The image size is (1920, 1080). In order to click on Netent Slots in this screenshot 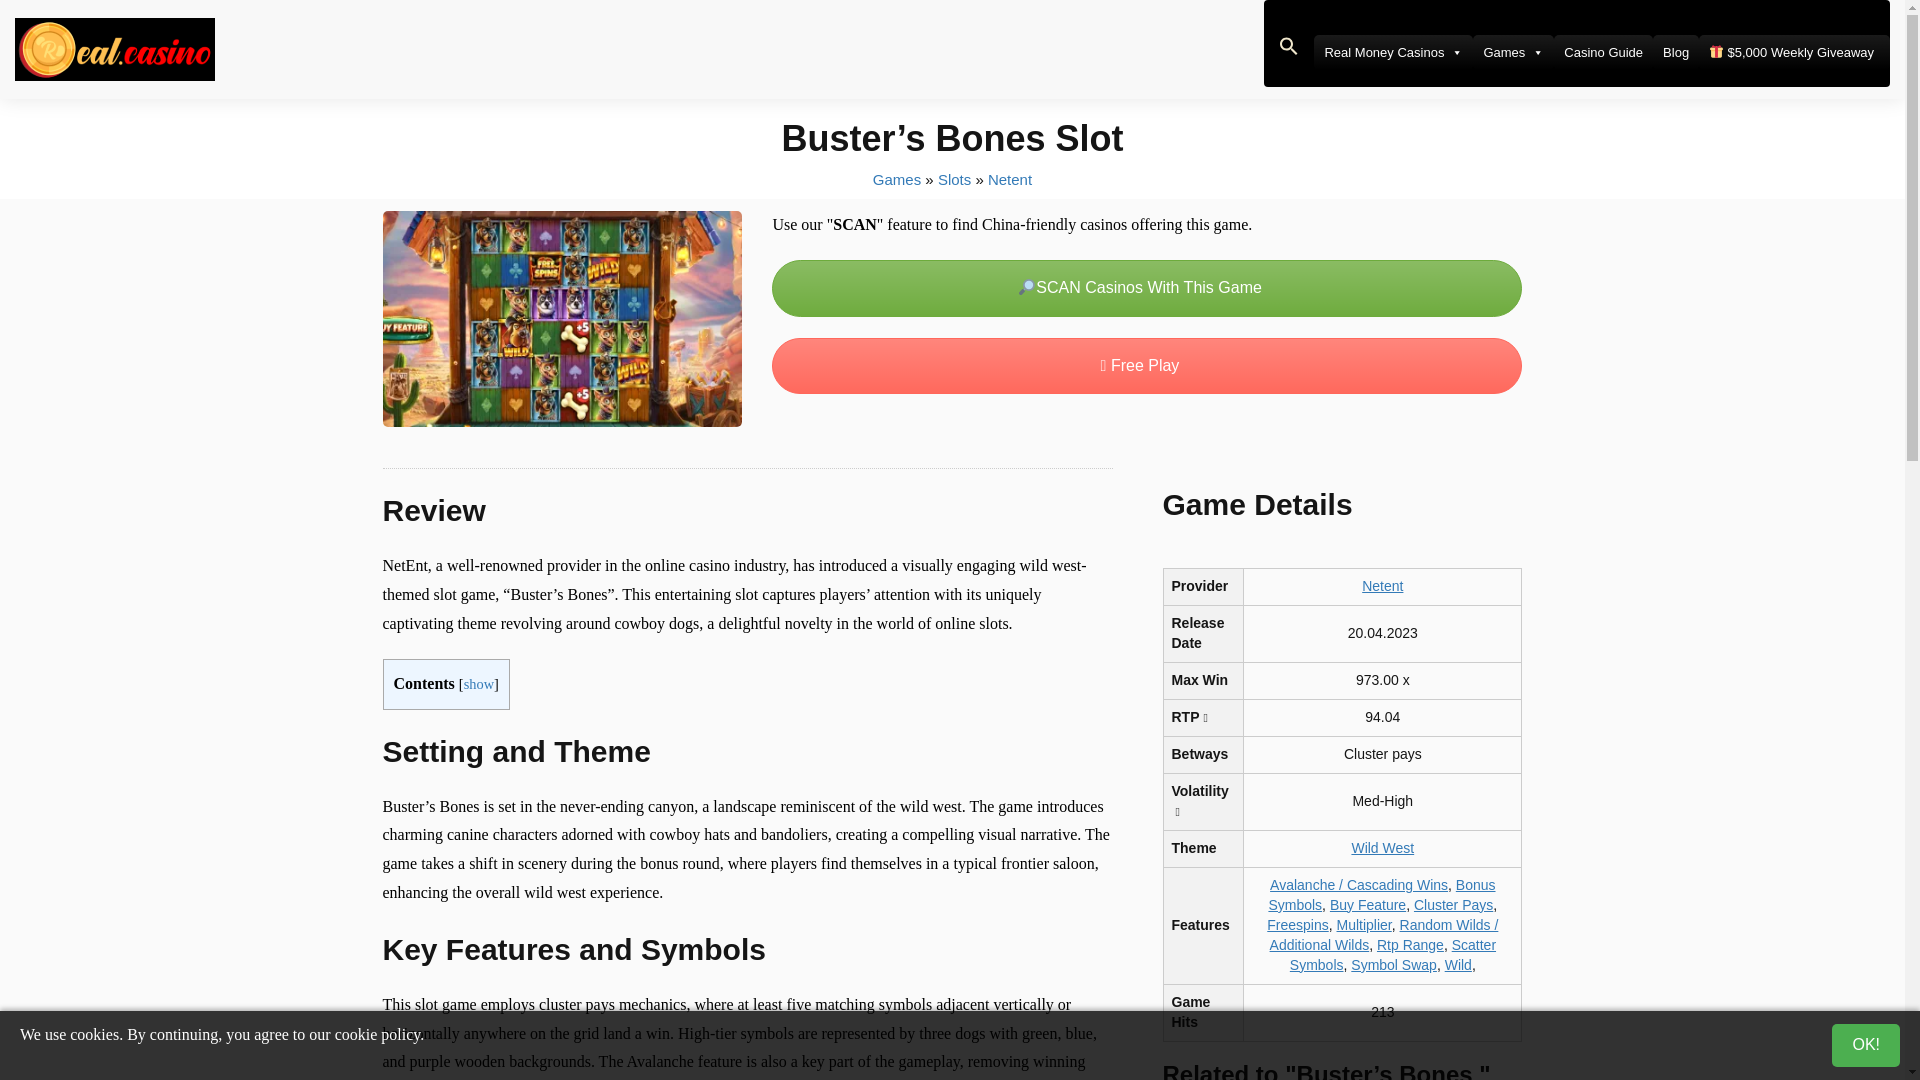, I will do `click(1010, 178)`.